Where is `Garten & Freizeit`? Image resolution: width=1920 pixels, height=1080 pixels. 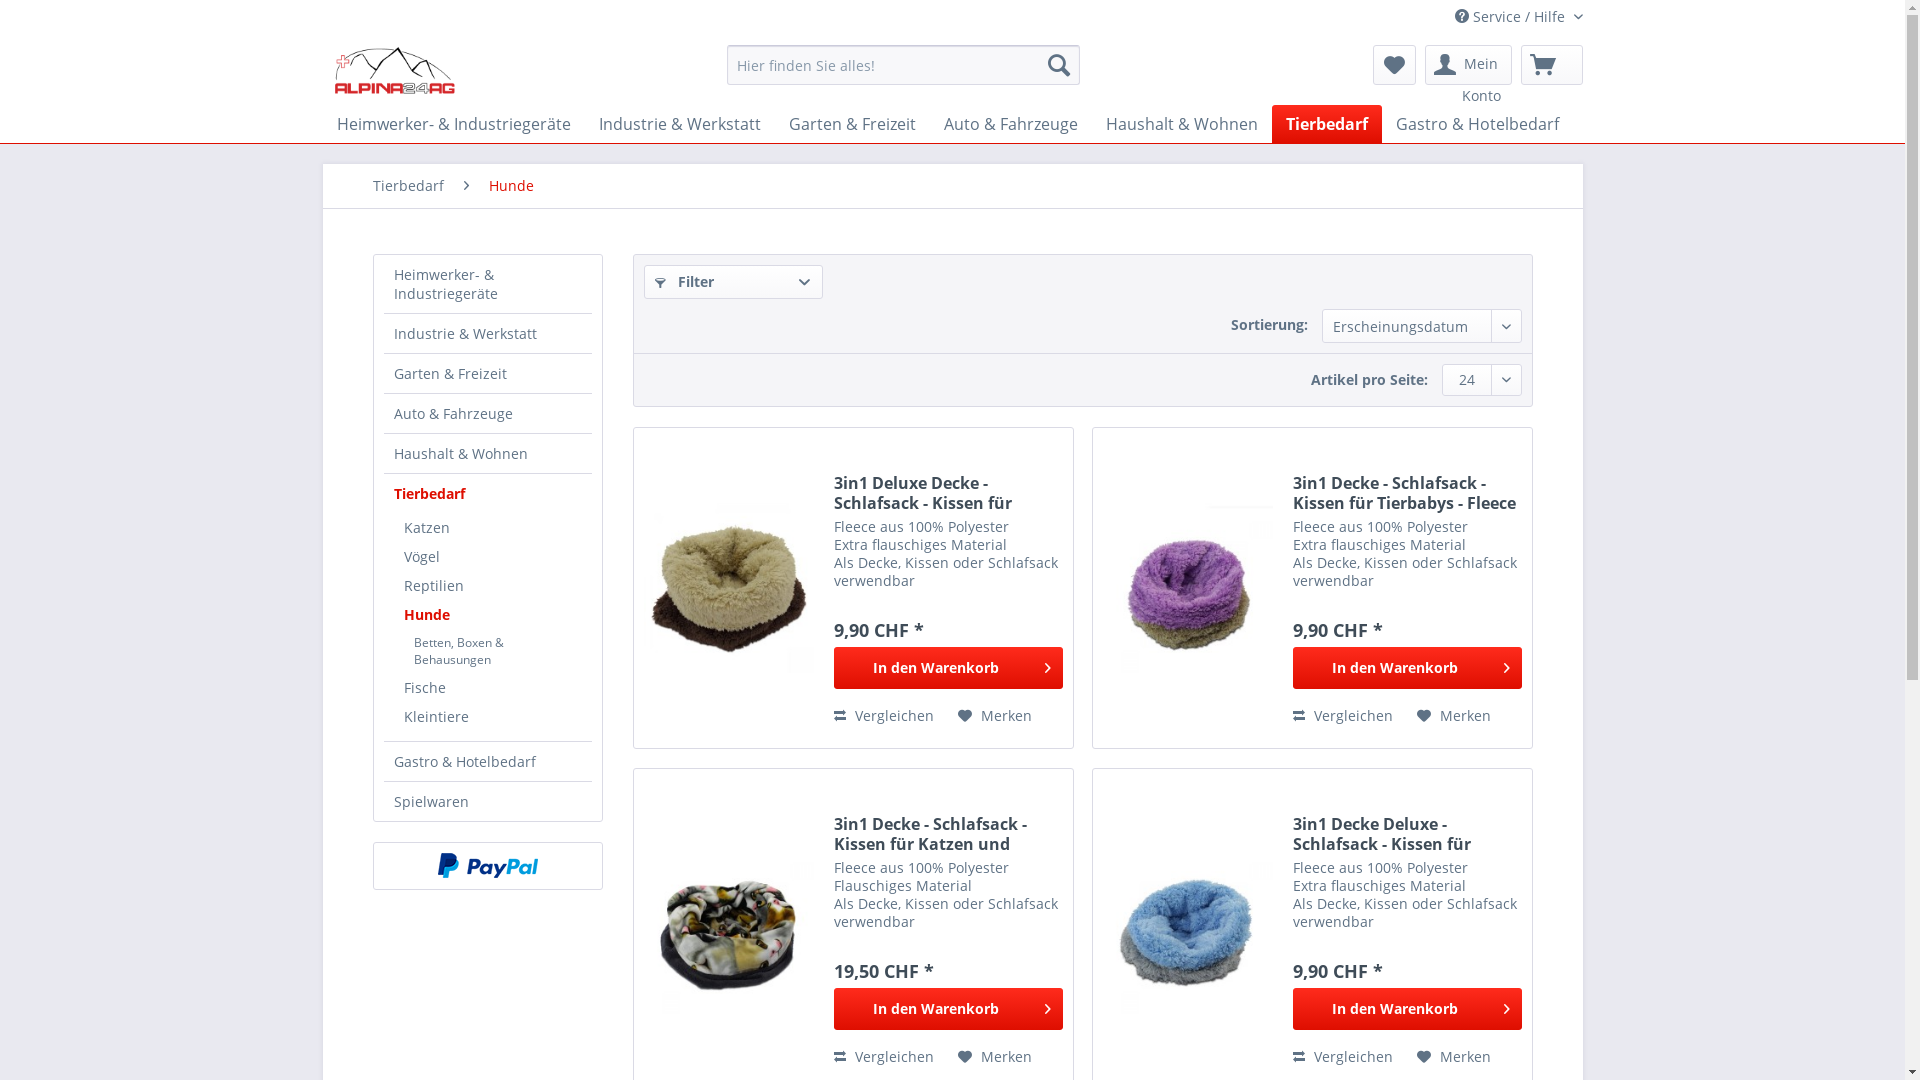
Garten & Freizeit is located at coordinates (488, 374).